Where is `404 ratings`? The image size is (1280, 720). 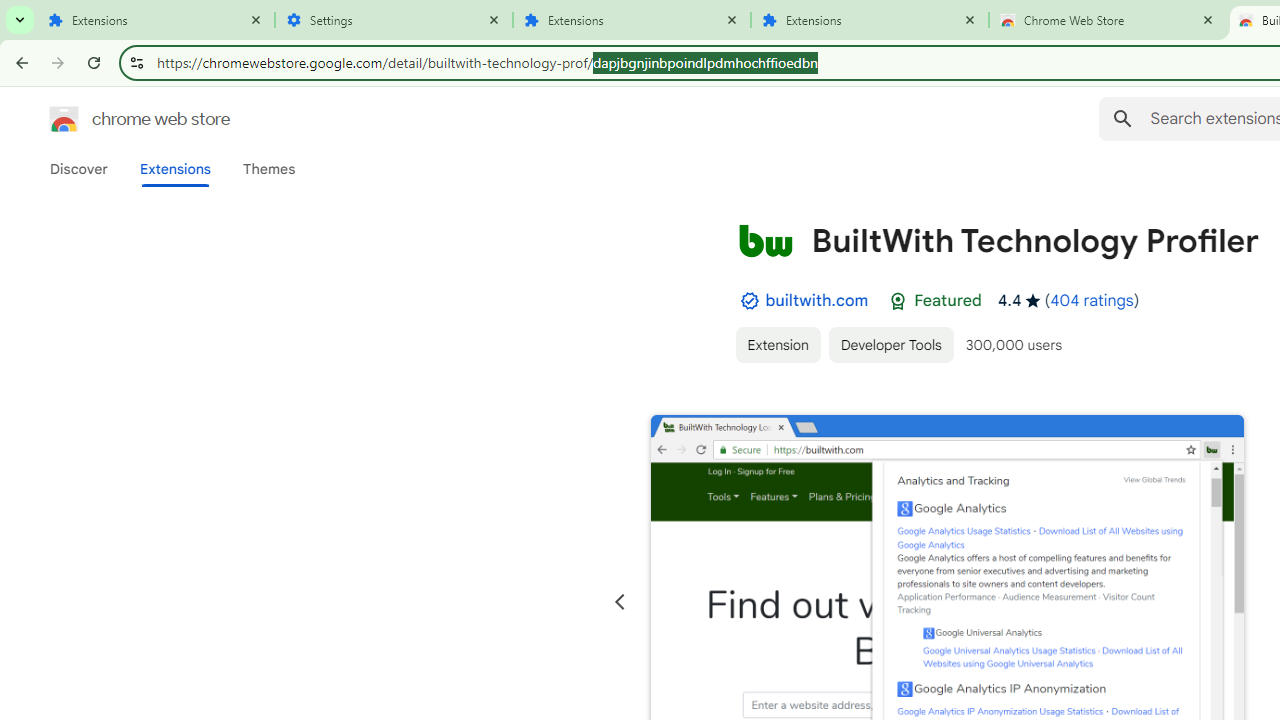
404 ratings is located at coordinates (1092, 300).